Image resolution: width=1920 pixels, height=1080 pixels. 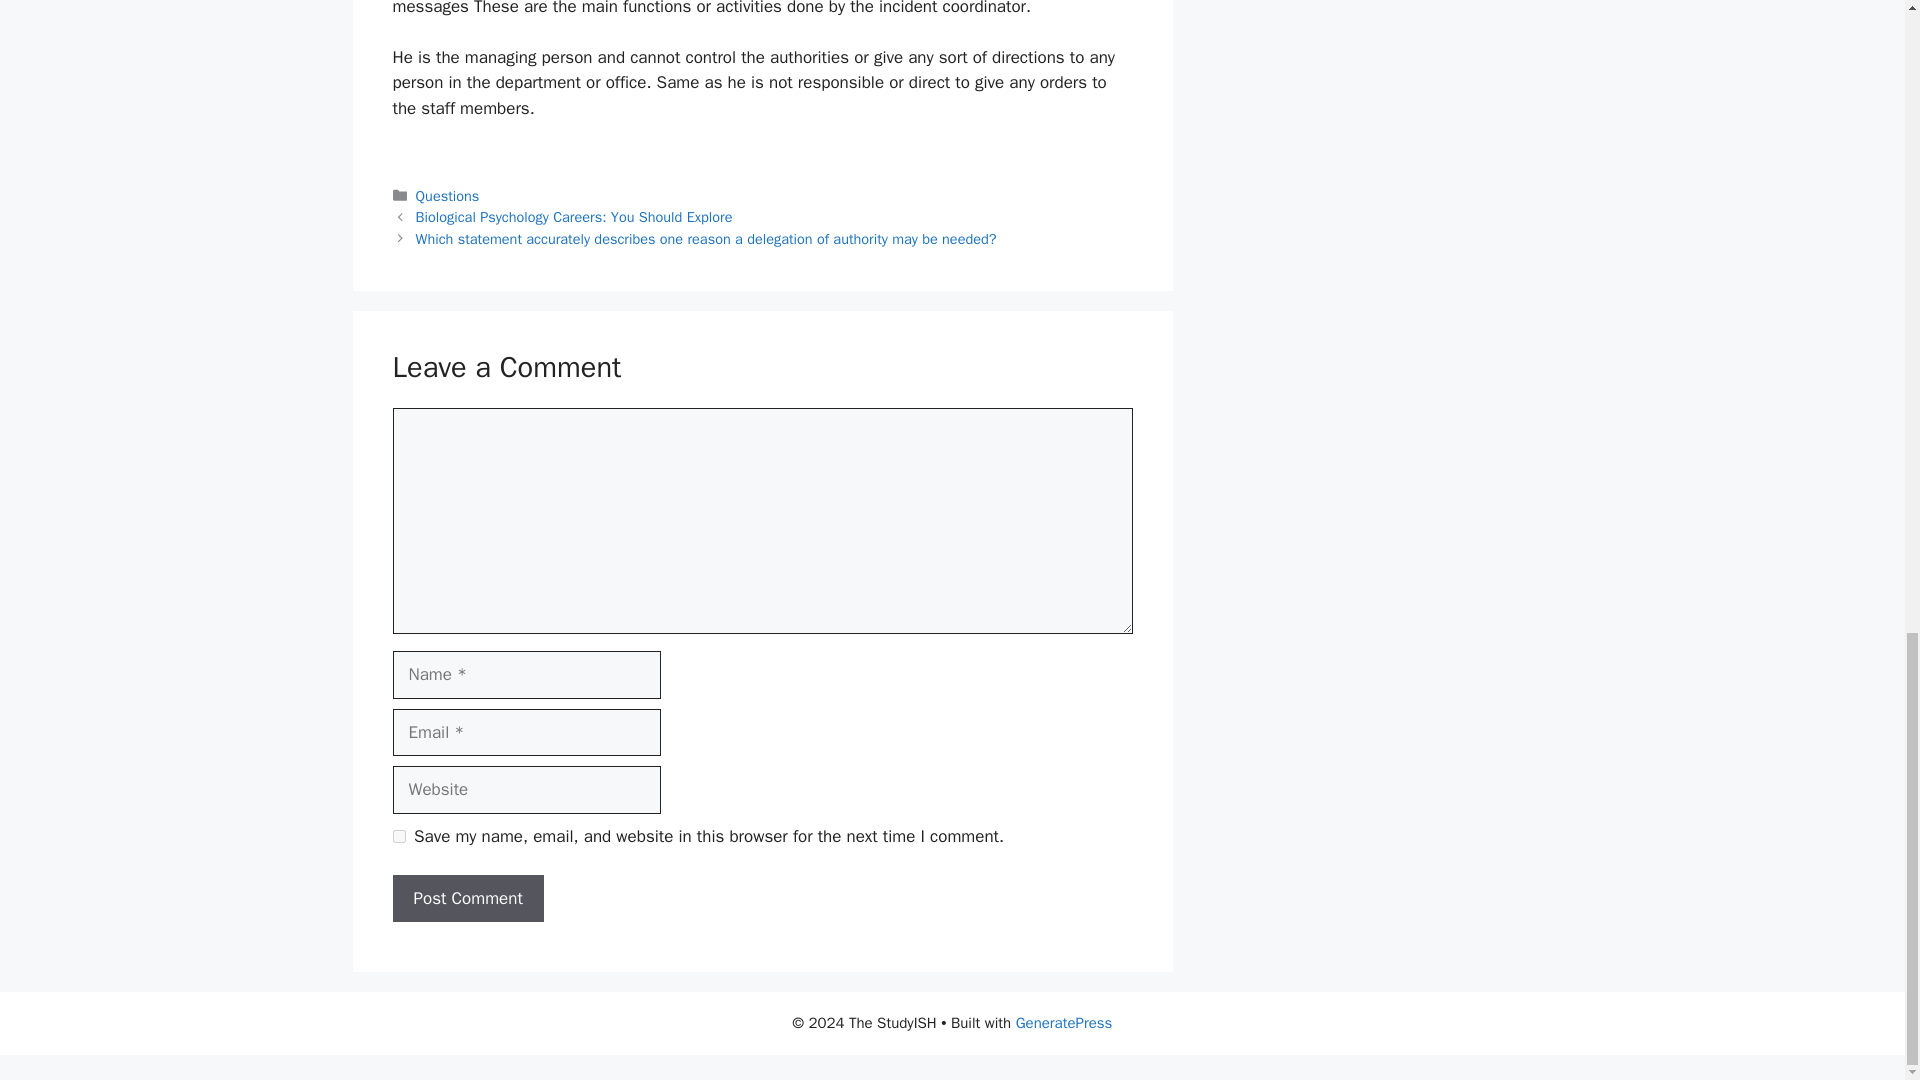 I want to click on Post Comment, so click(x=467, y=898).